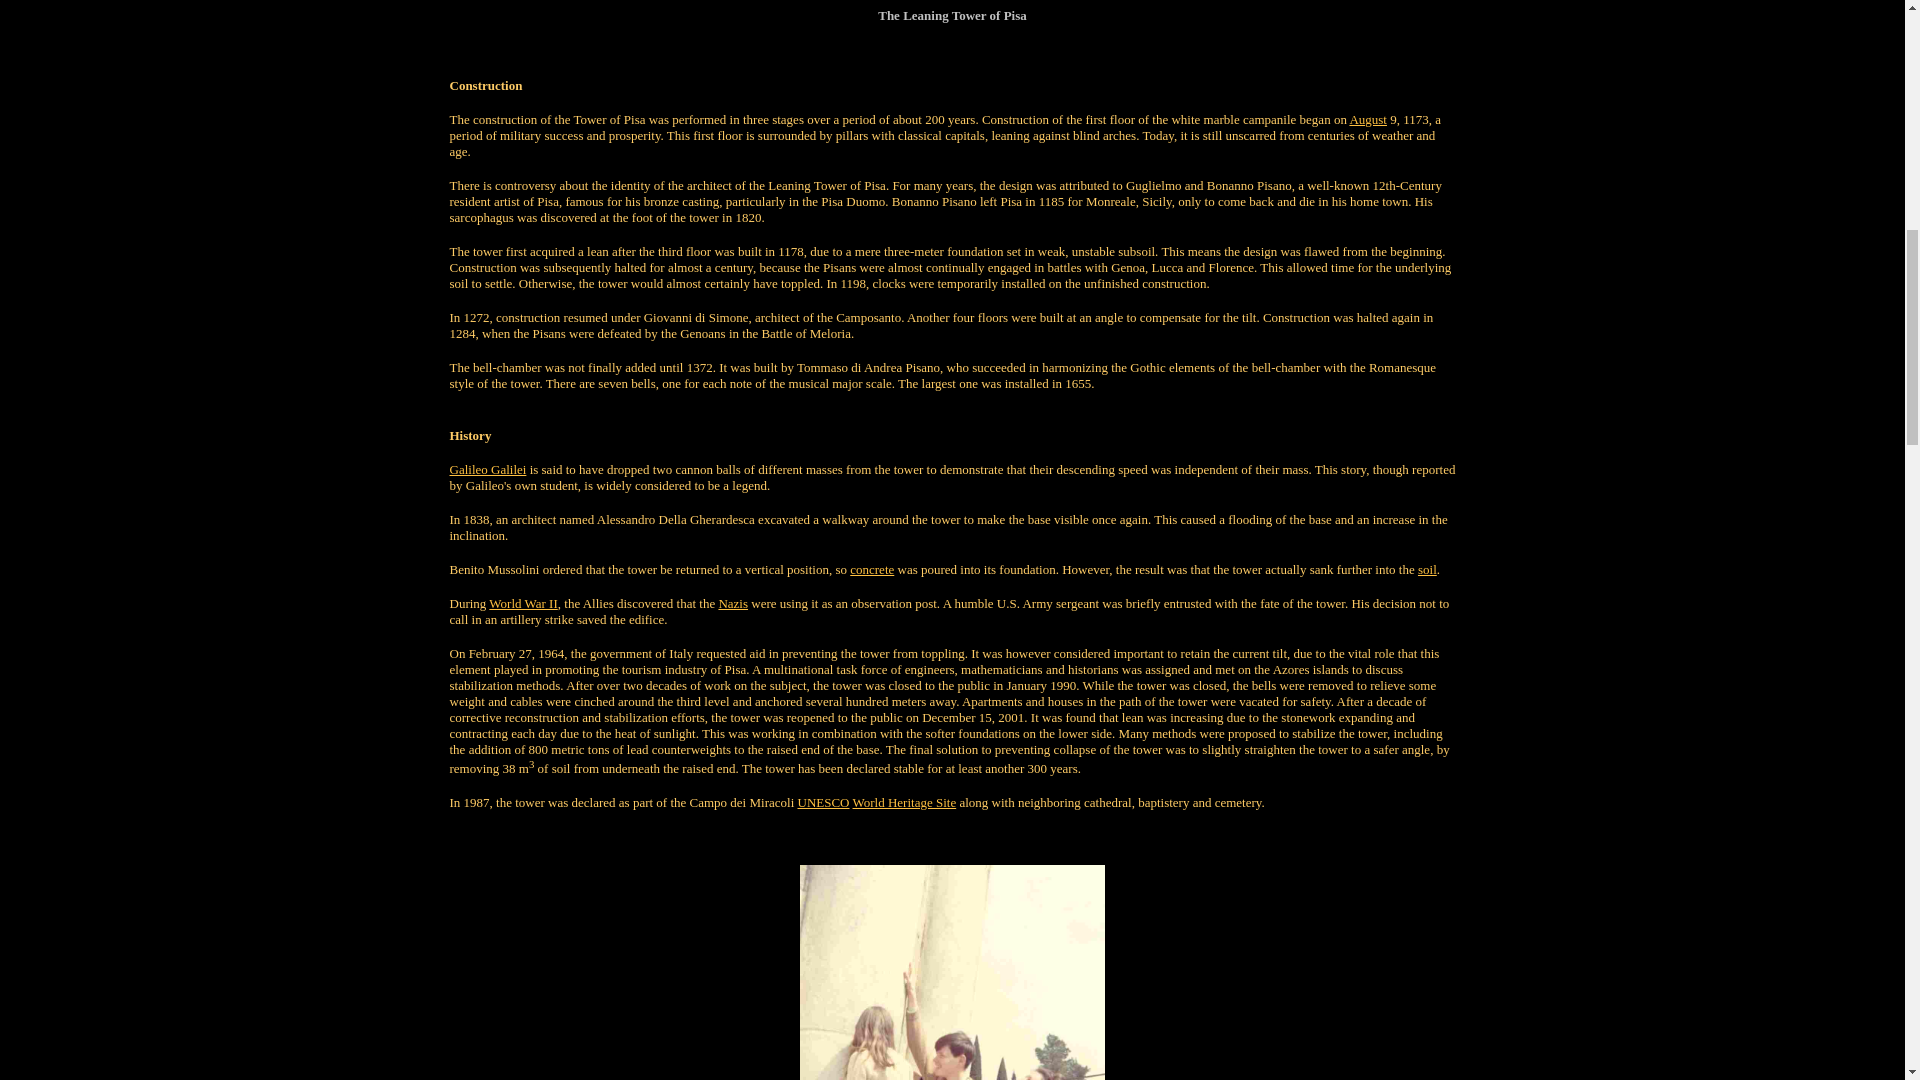  I want to click on World War II, so click(522, 604).